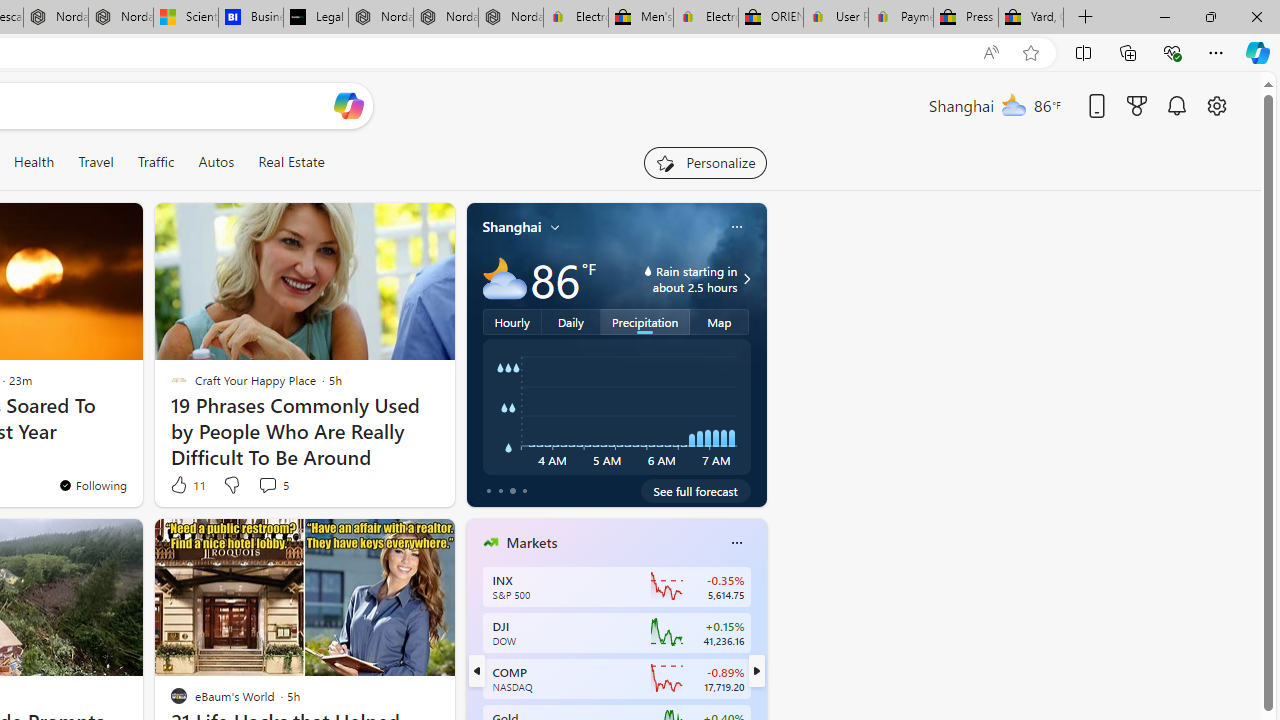 This screenshot has width=1280, height=720. Describe the element at coordinates (616, 407) in the screenshot. I see `4 AM 5 AM 6 AM 7 AM` at that location.